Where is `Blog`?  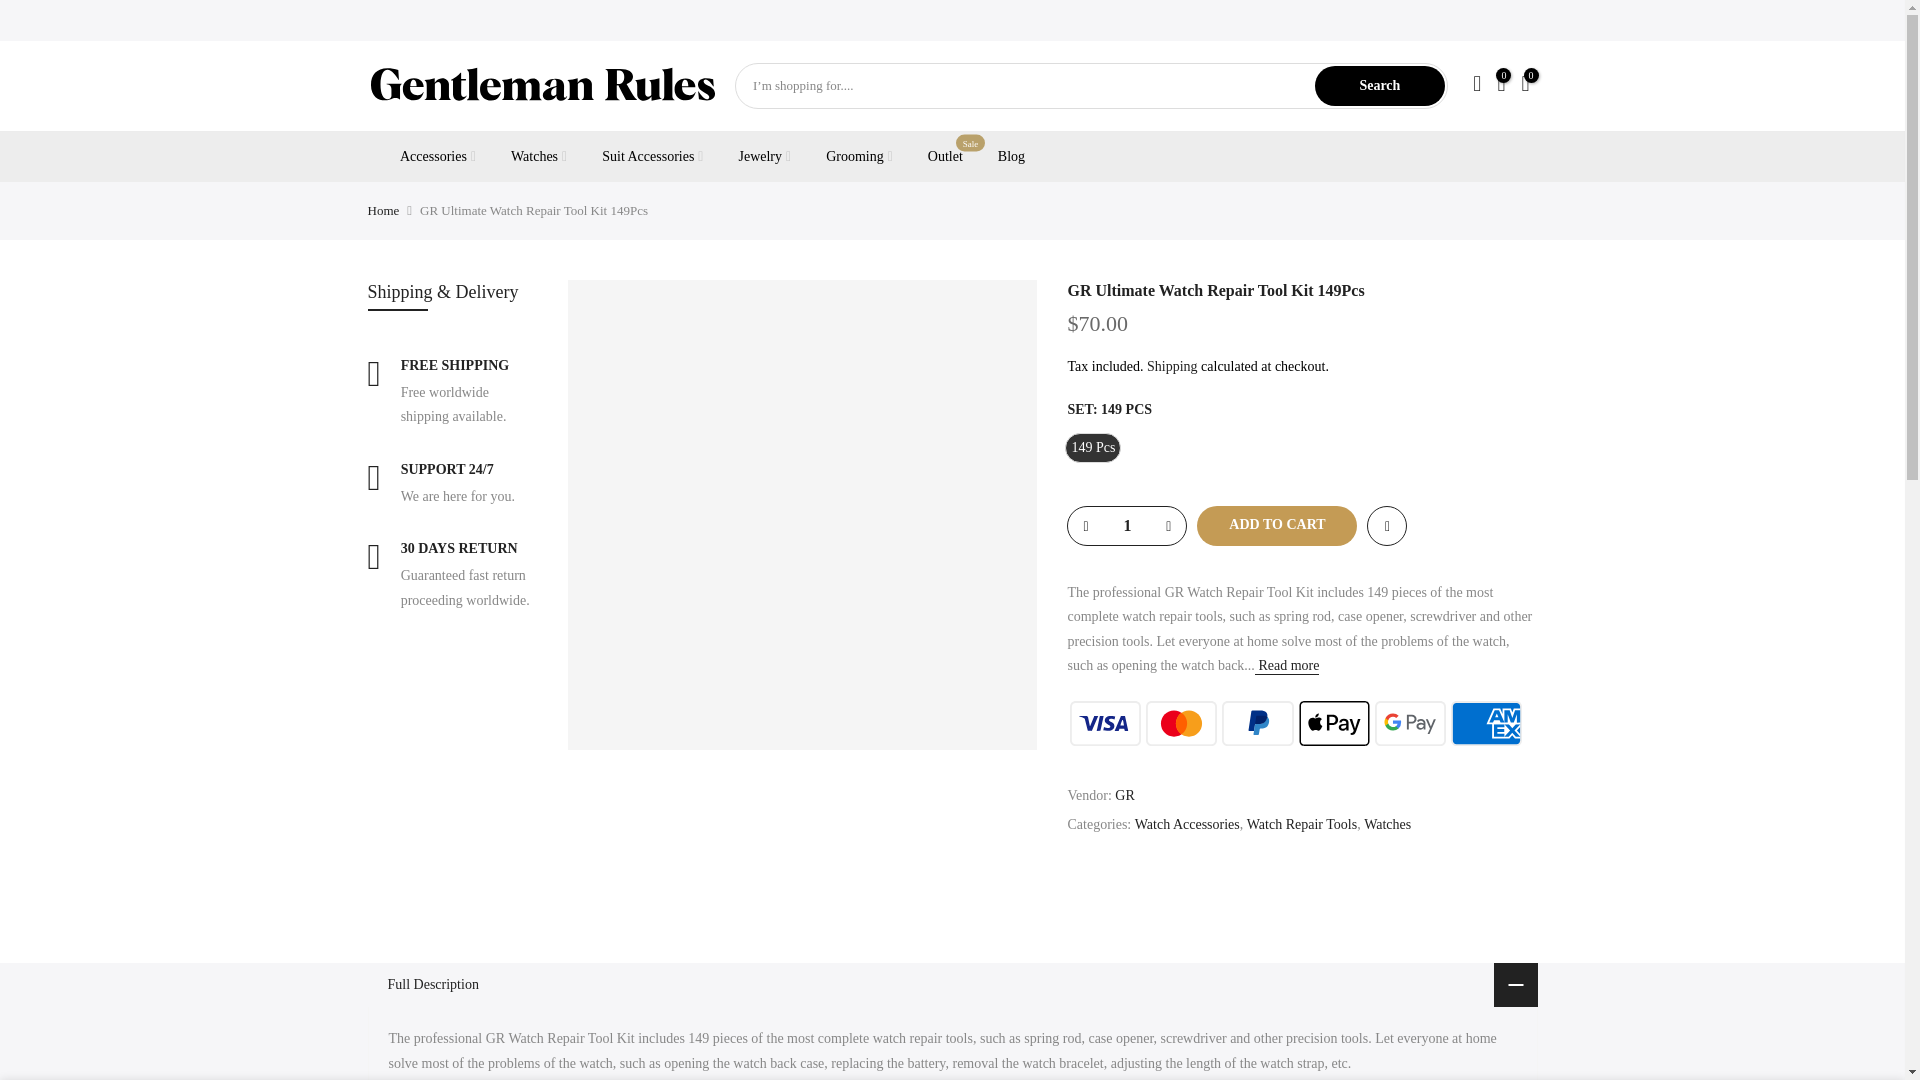 Blog is located at coordinates (1010, 156).